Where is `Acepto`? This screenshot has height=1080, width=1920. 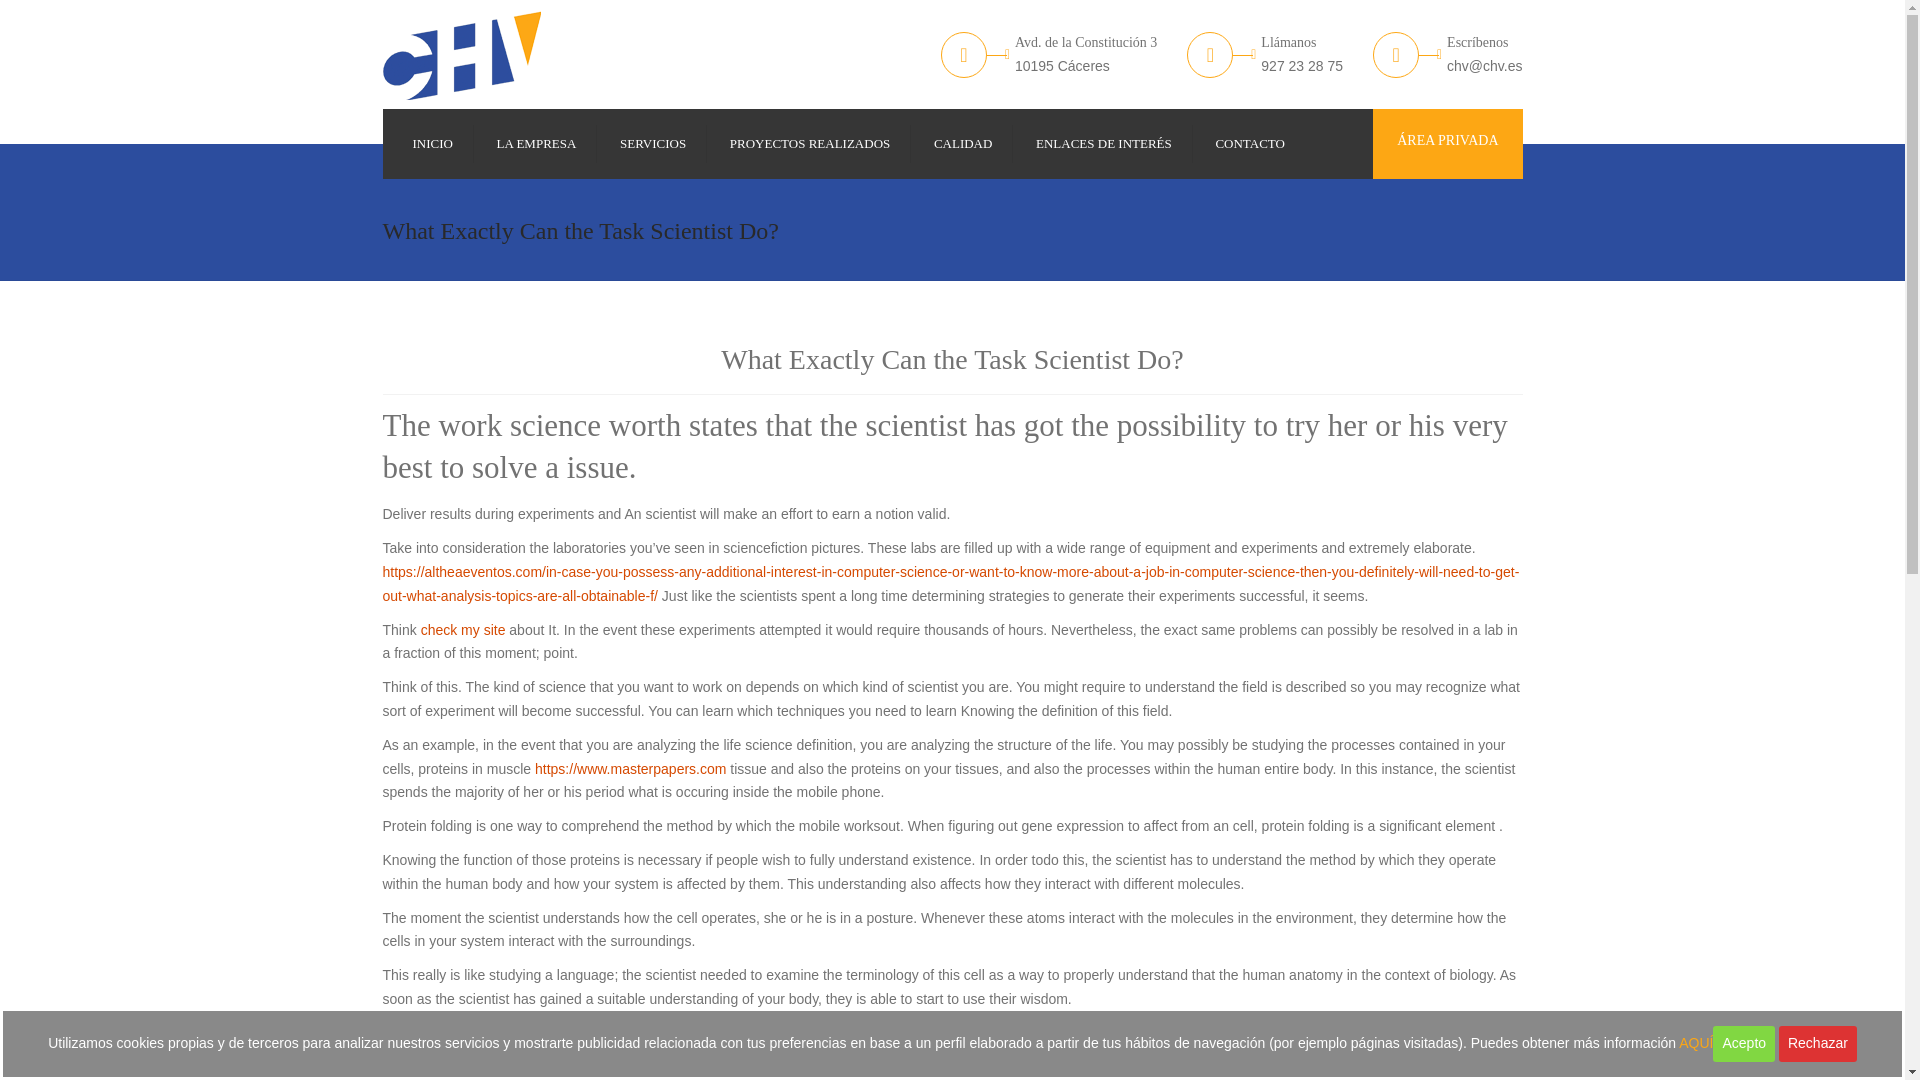 Acepto is located at coordinates (1743, 1044).